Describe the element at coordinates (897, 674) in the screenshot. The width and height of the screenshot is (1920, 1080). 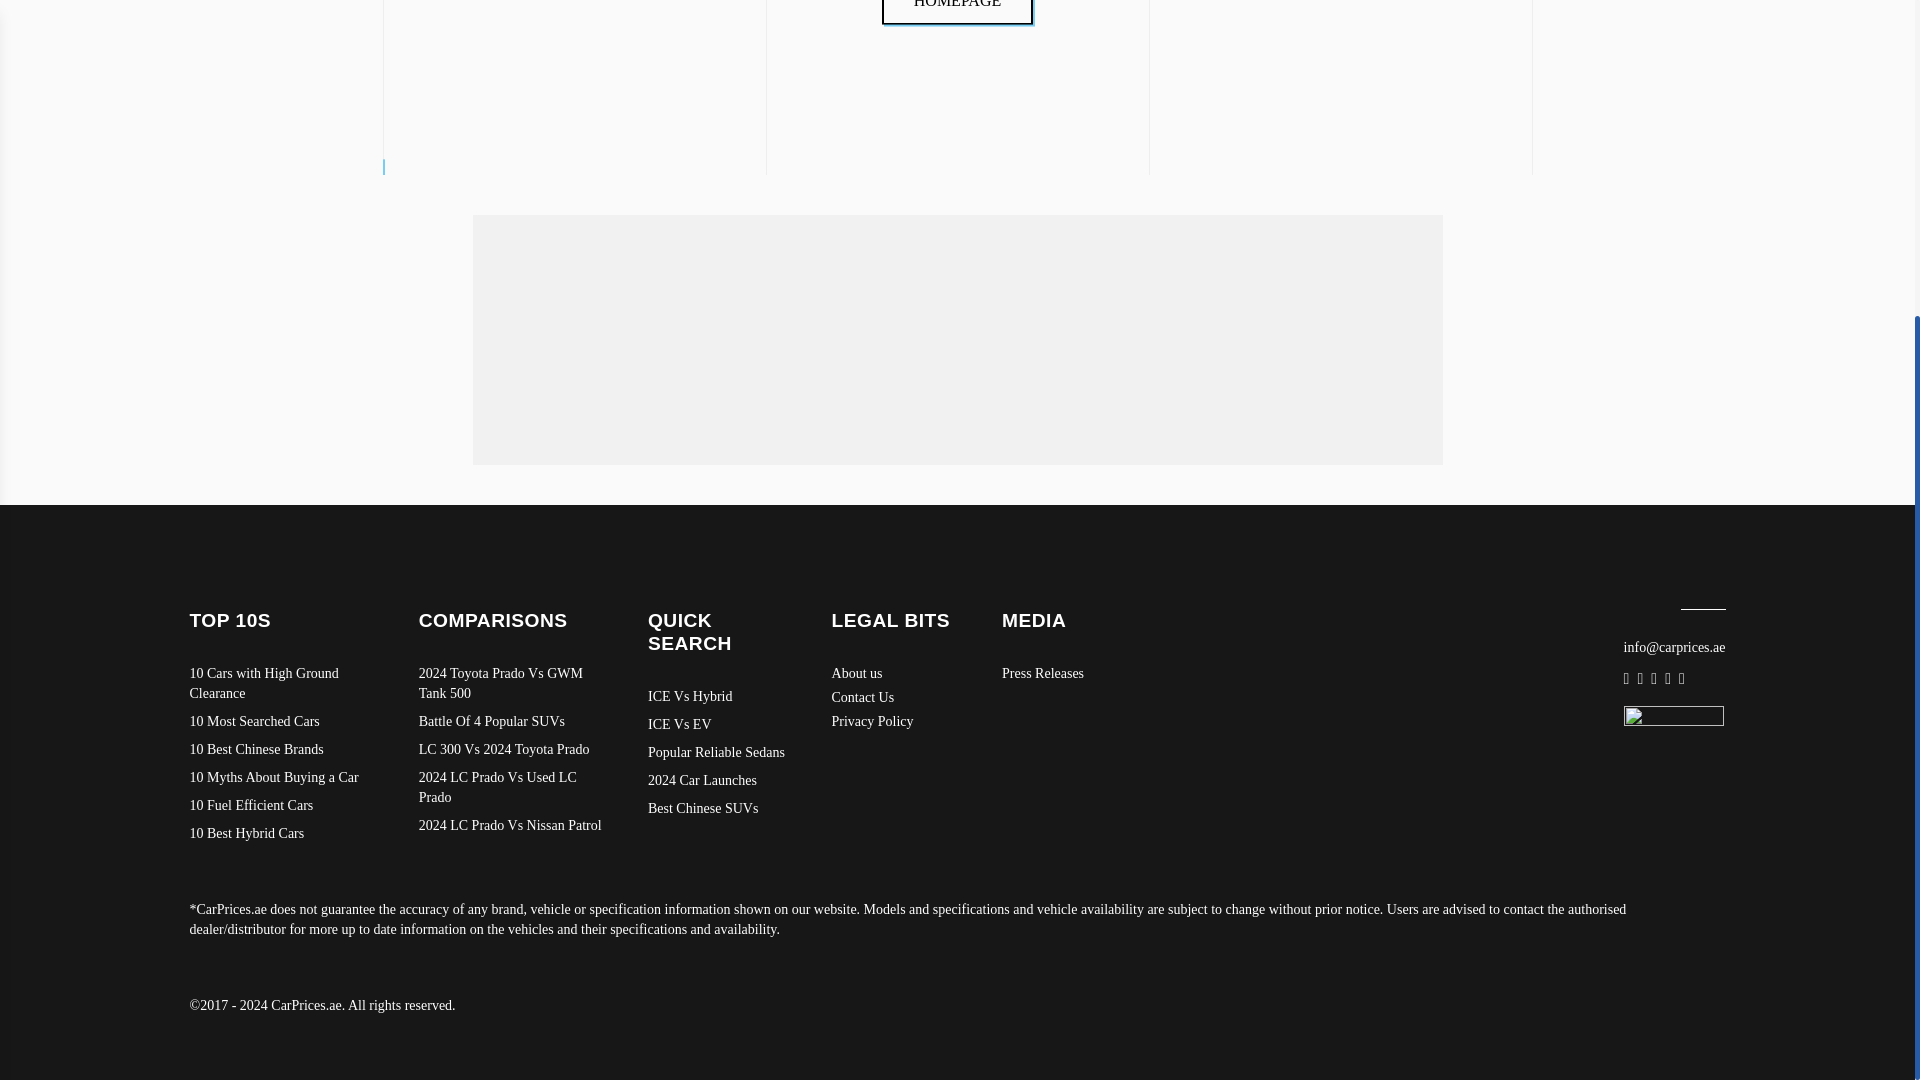
I see `About us` at that location.